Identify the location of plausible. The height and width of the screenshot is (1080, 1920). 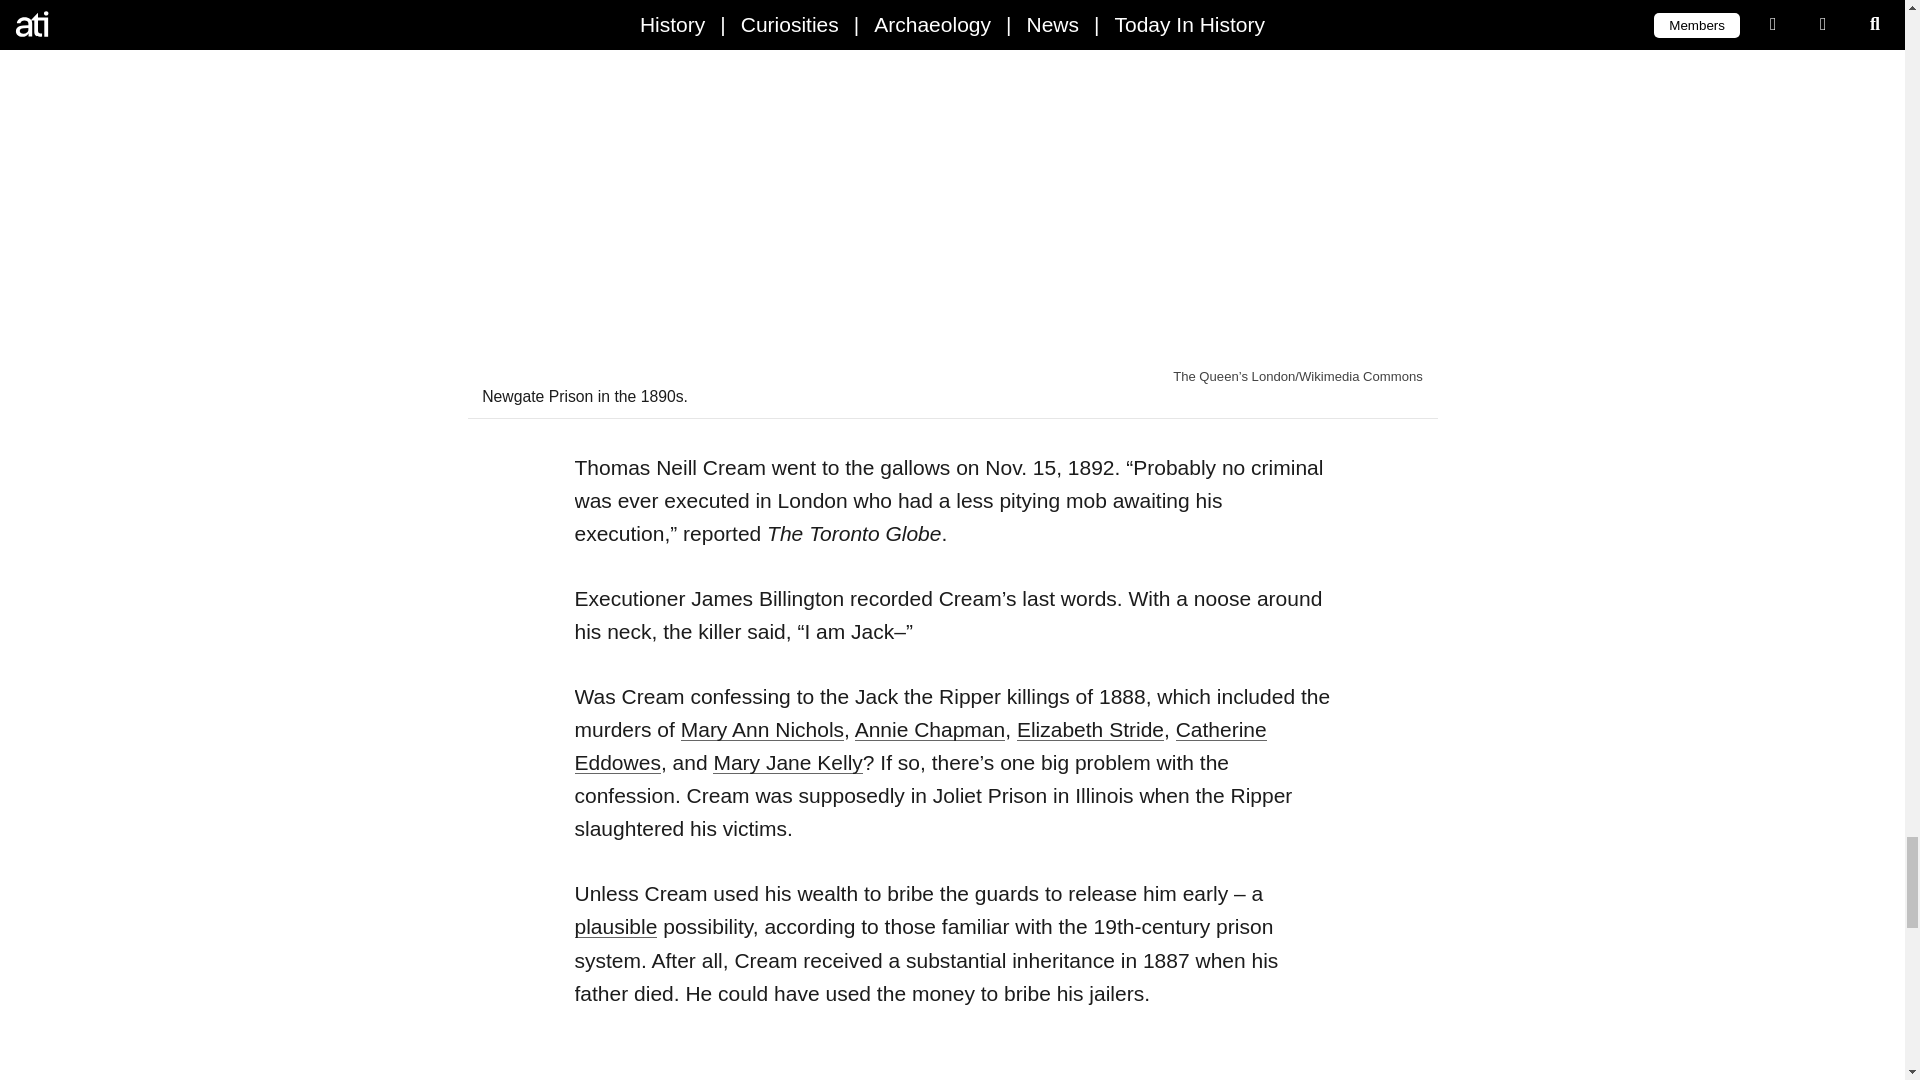
(615, 926).